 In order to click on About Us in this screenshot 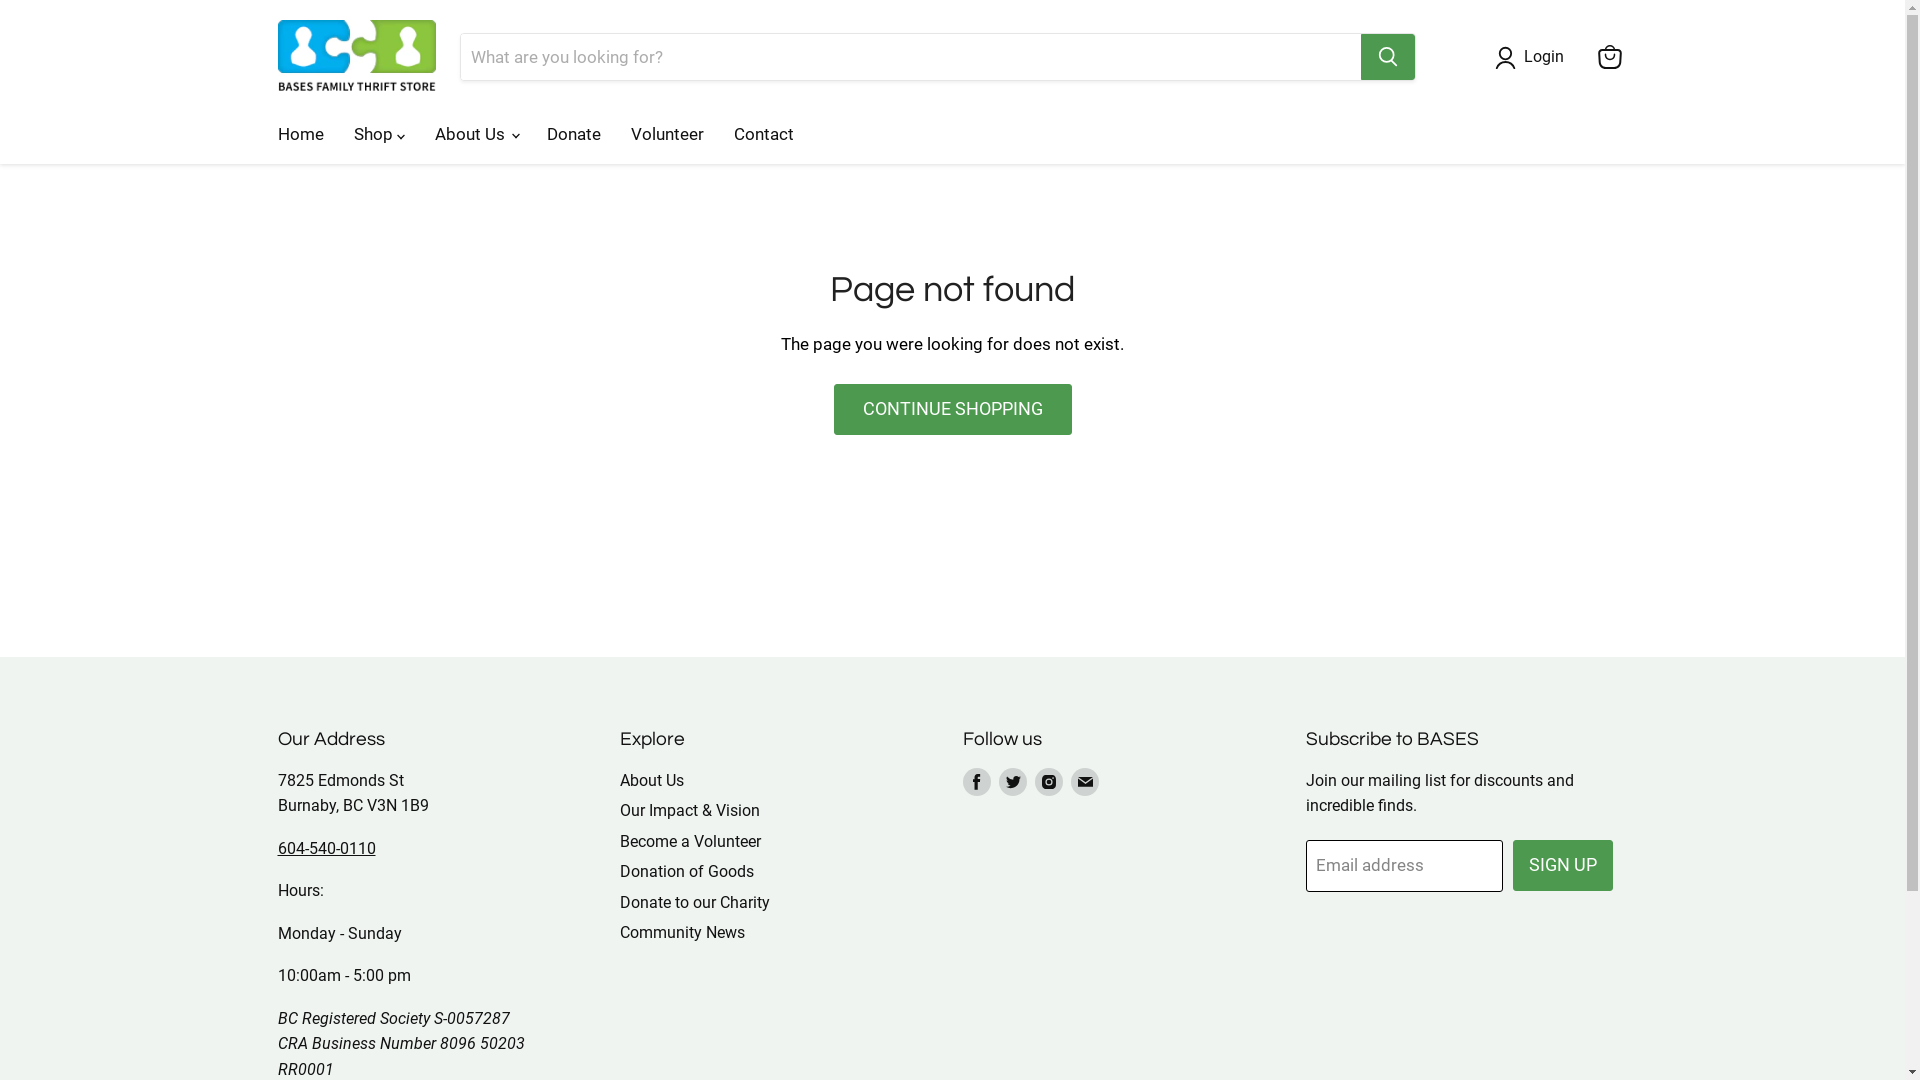, I will do `click(476, 134)`.